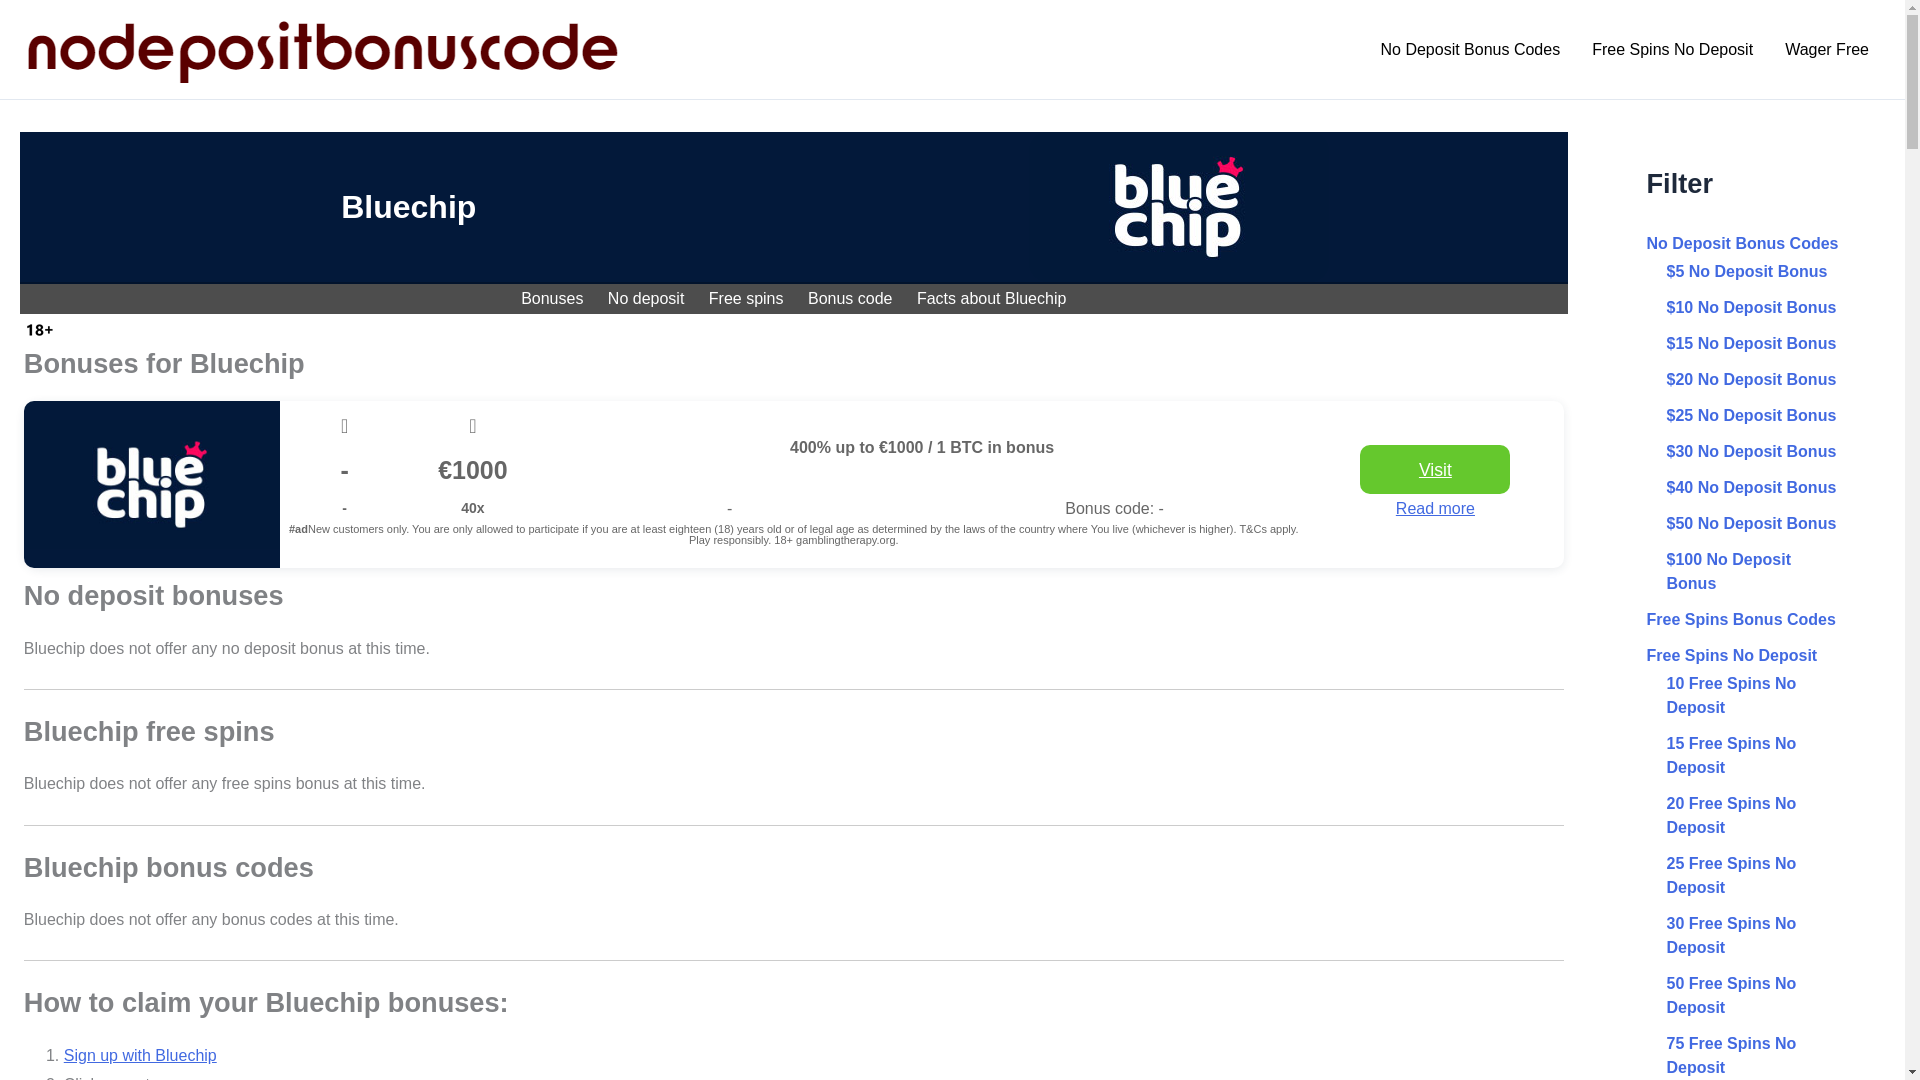 This screenshot has height=1080, width=1920. What do you see at coordinates (1672, 49) in the screenshot?
I see `Free Spins No Deposit` at bounding box center [1672, 49].